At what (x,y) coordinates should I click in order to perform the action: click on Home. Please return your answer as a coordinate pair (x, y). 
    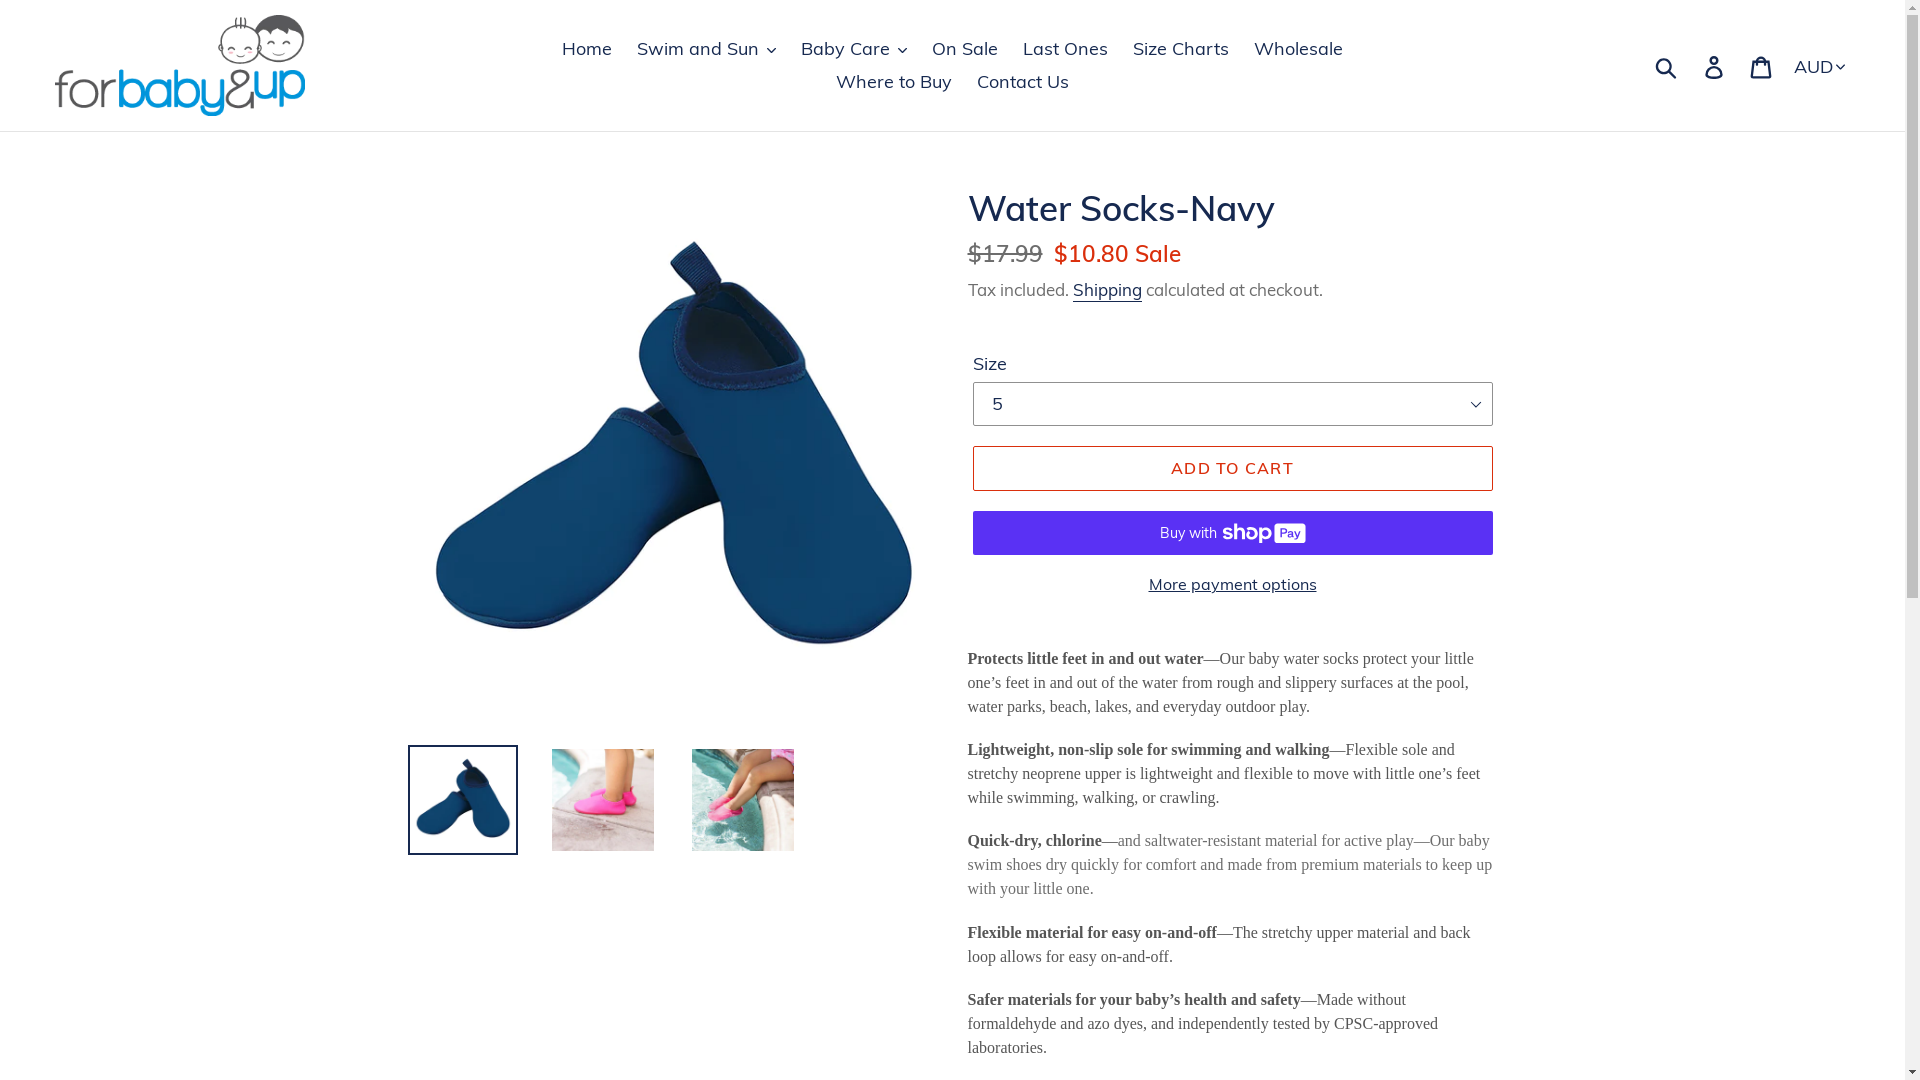
    Looking at the image, I should click on (587, 48).